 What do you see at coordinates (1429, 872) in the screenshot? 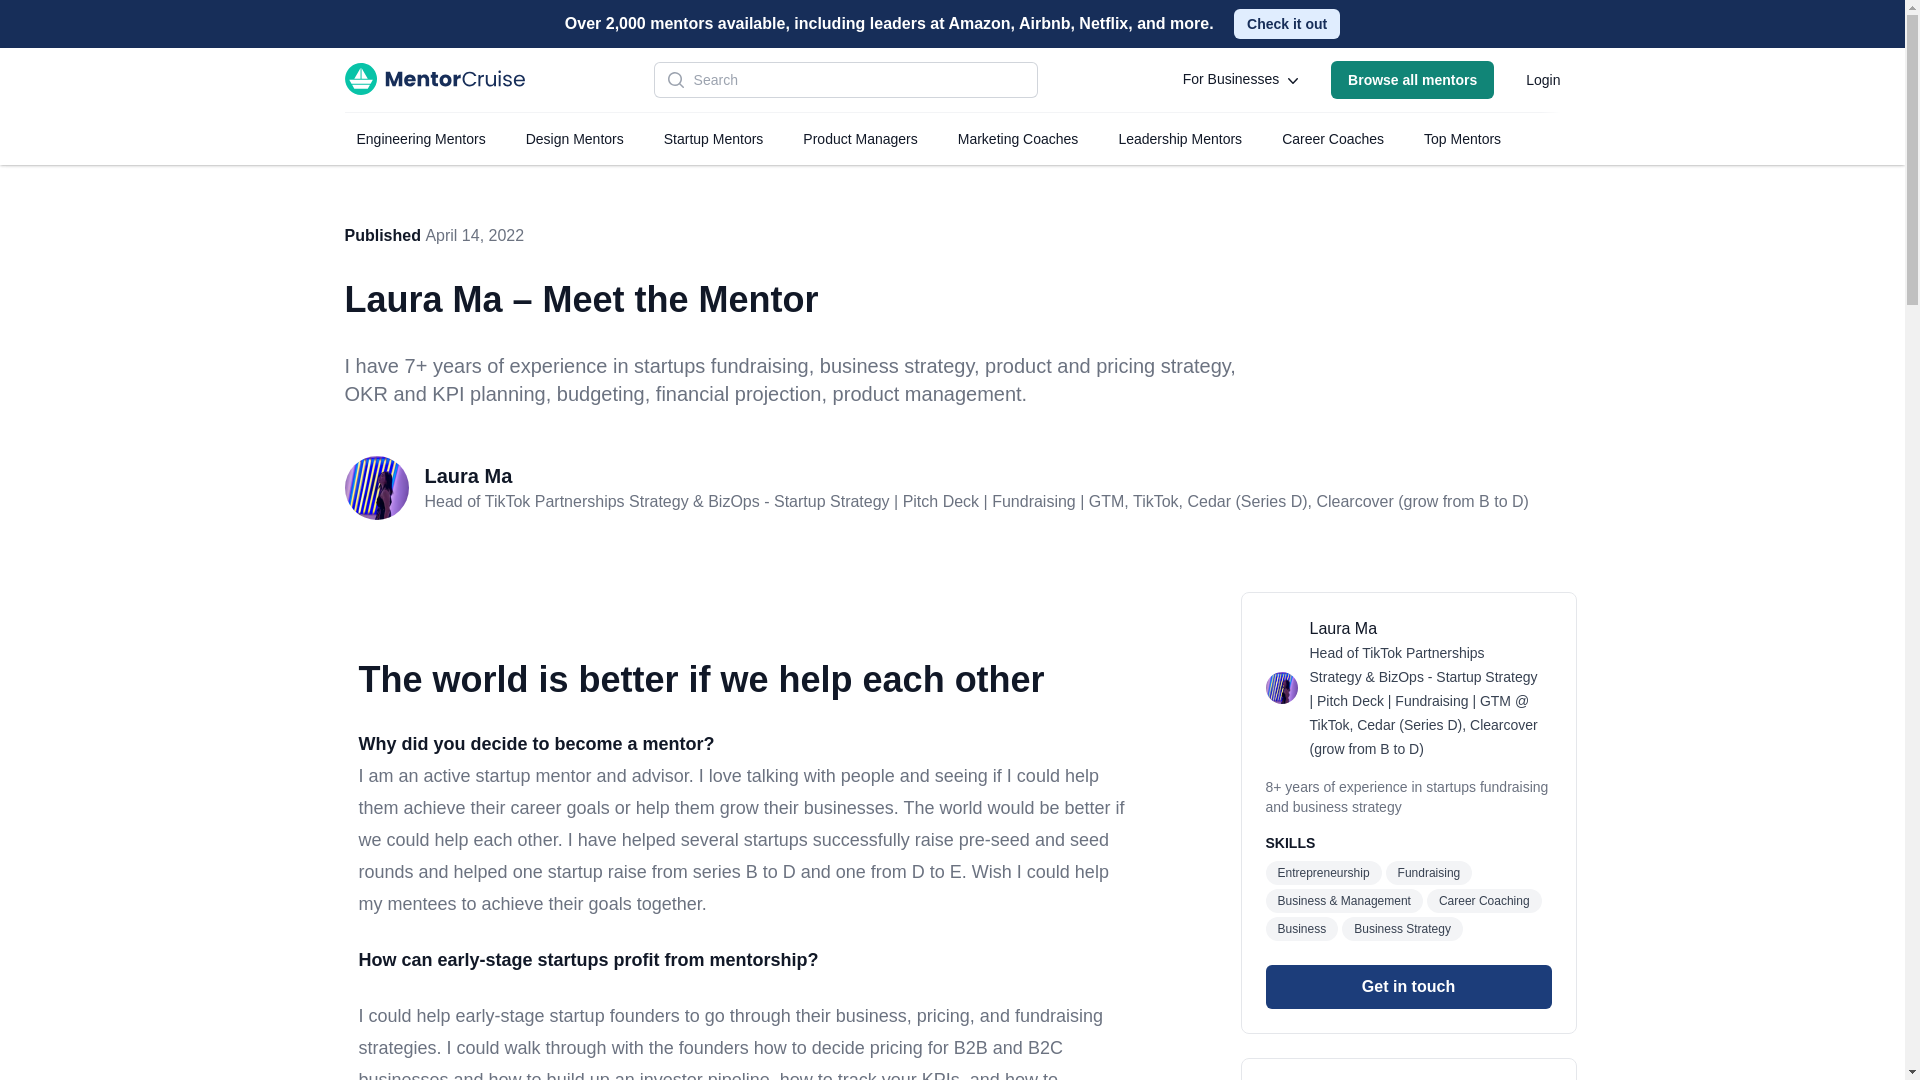
I see `Fundraising` at bounding box center [1429, 872].